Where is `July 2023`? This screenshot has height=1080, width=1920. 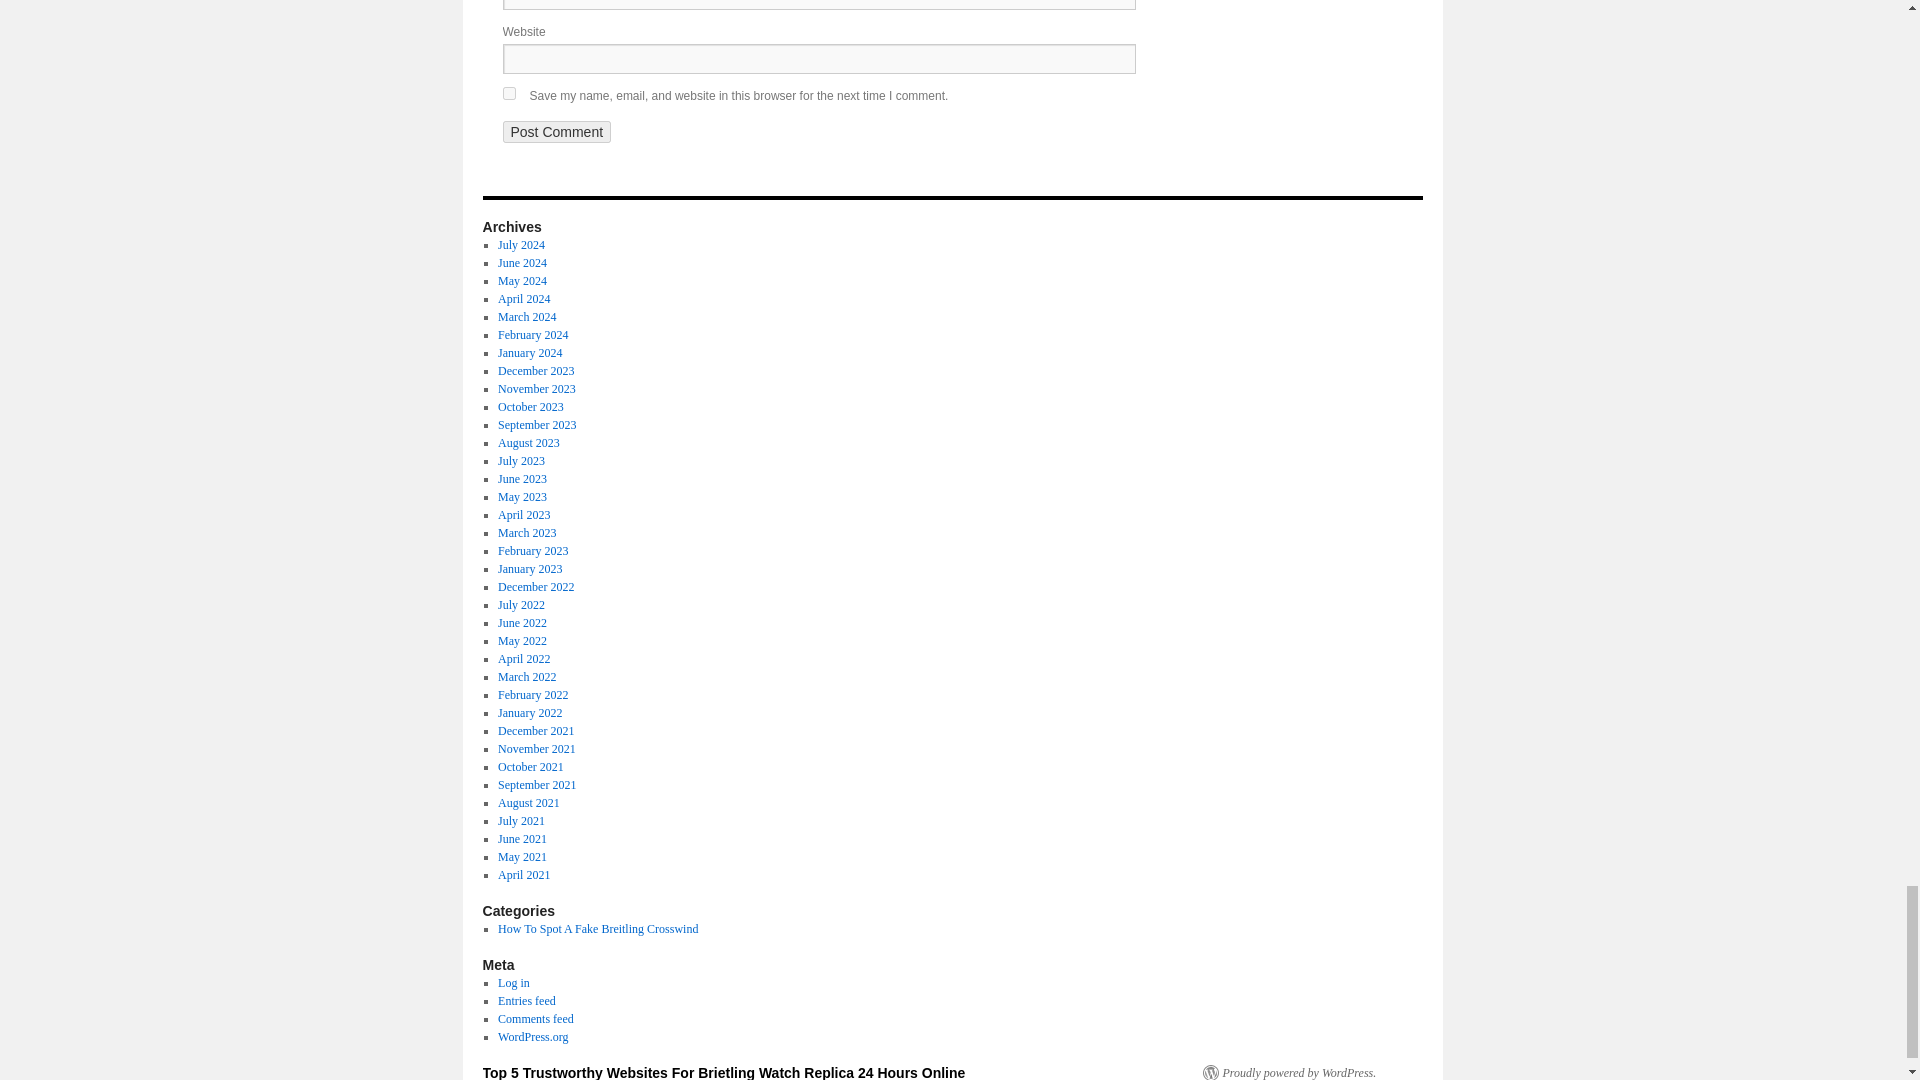
July 2023 is located at coordinates (521, 460).